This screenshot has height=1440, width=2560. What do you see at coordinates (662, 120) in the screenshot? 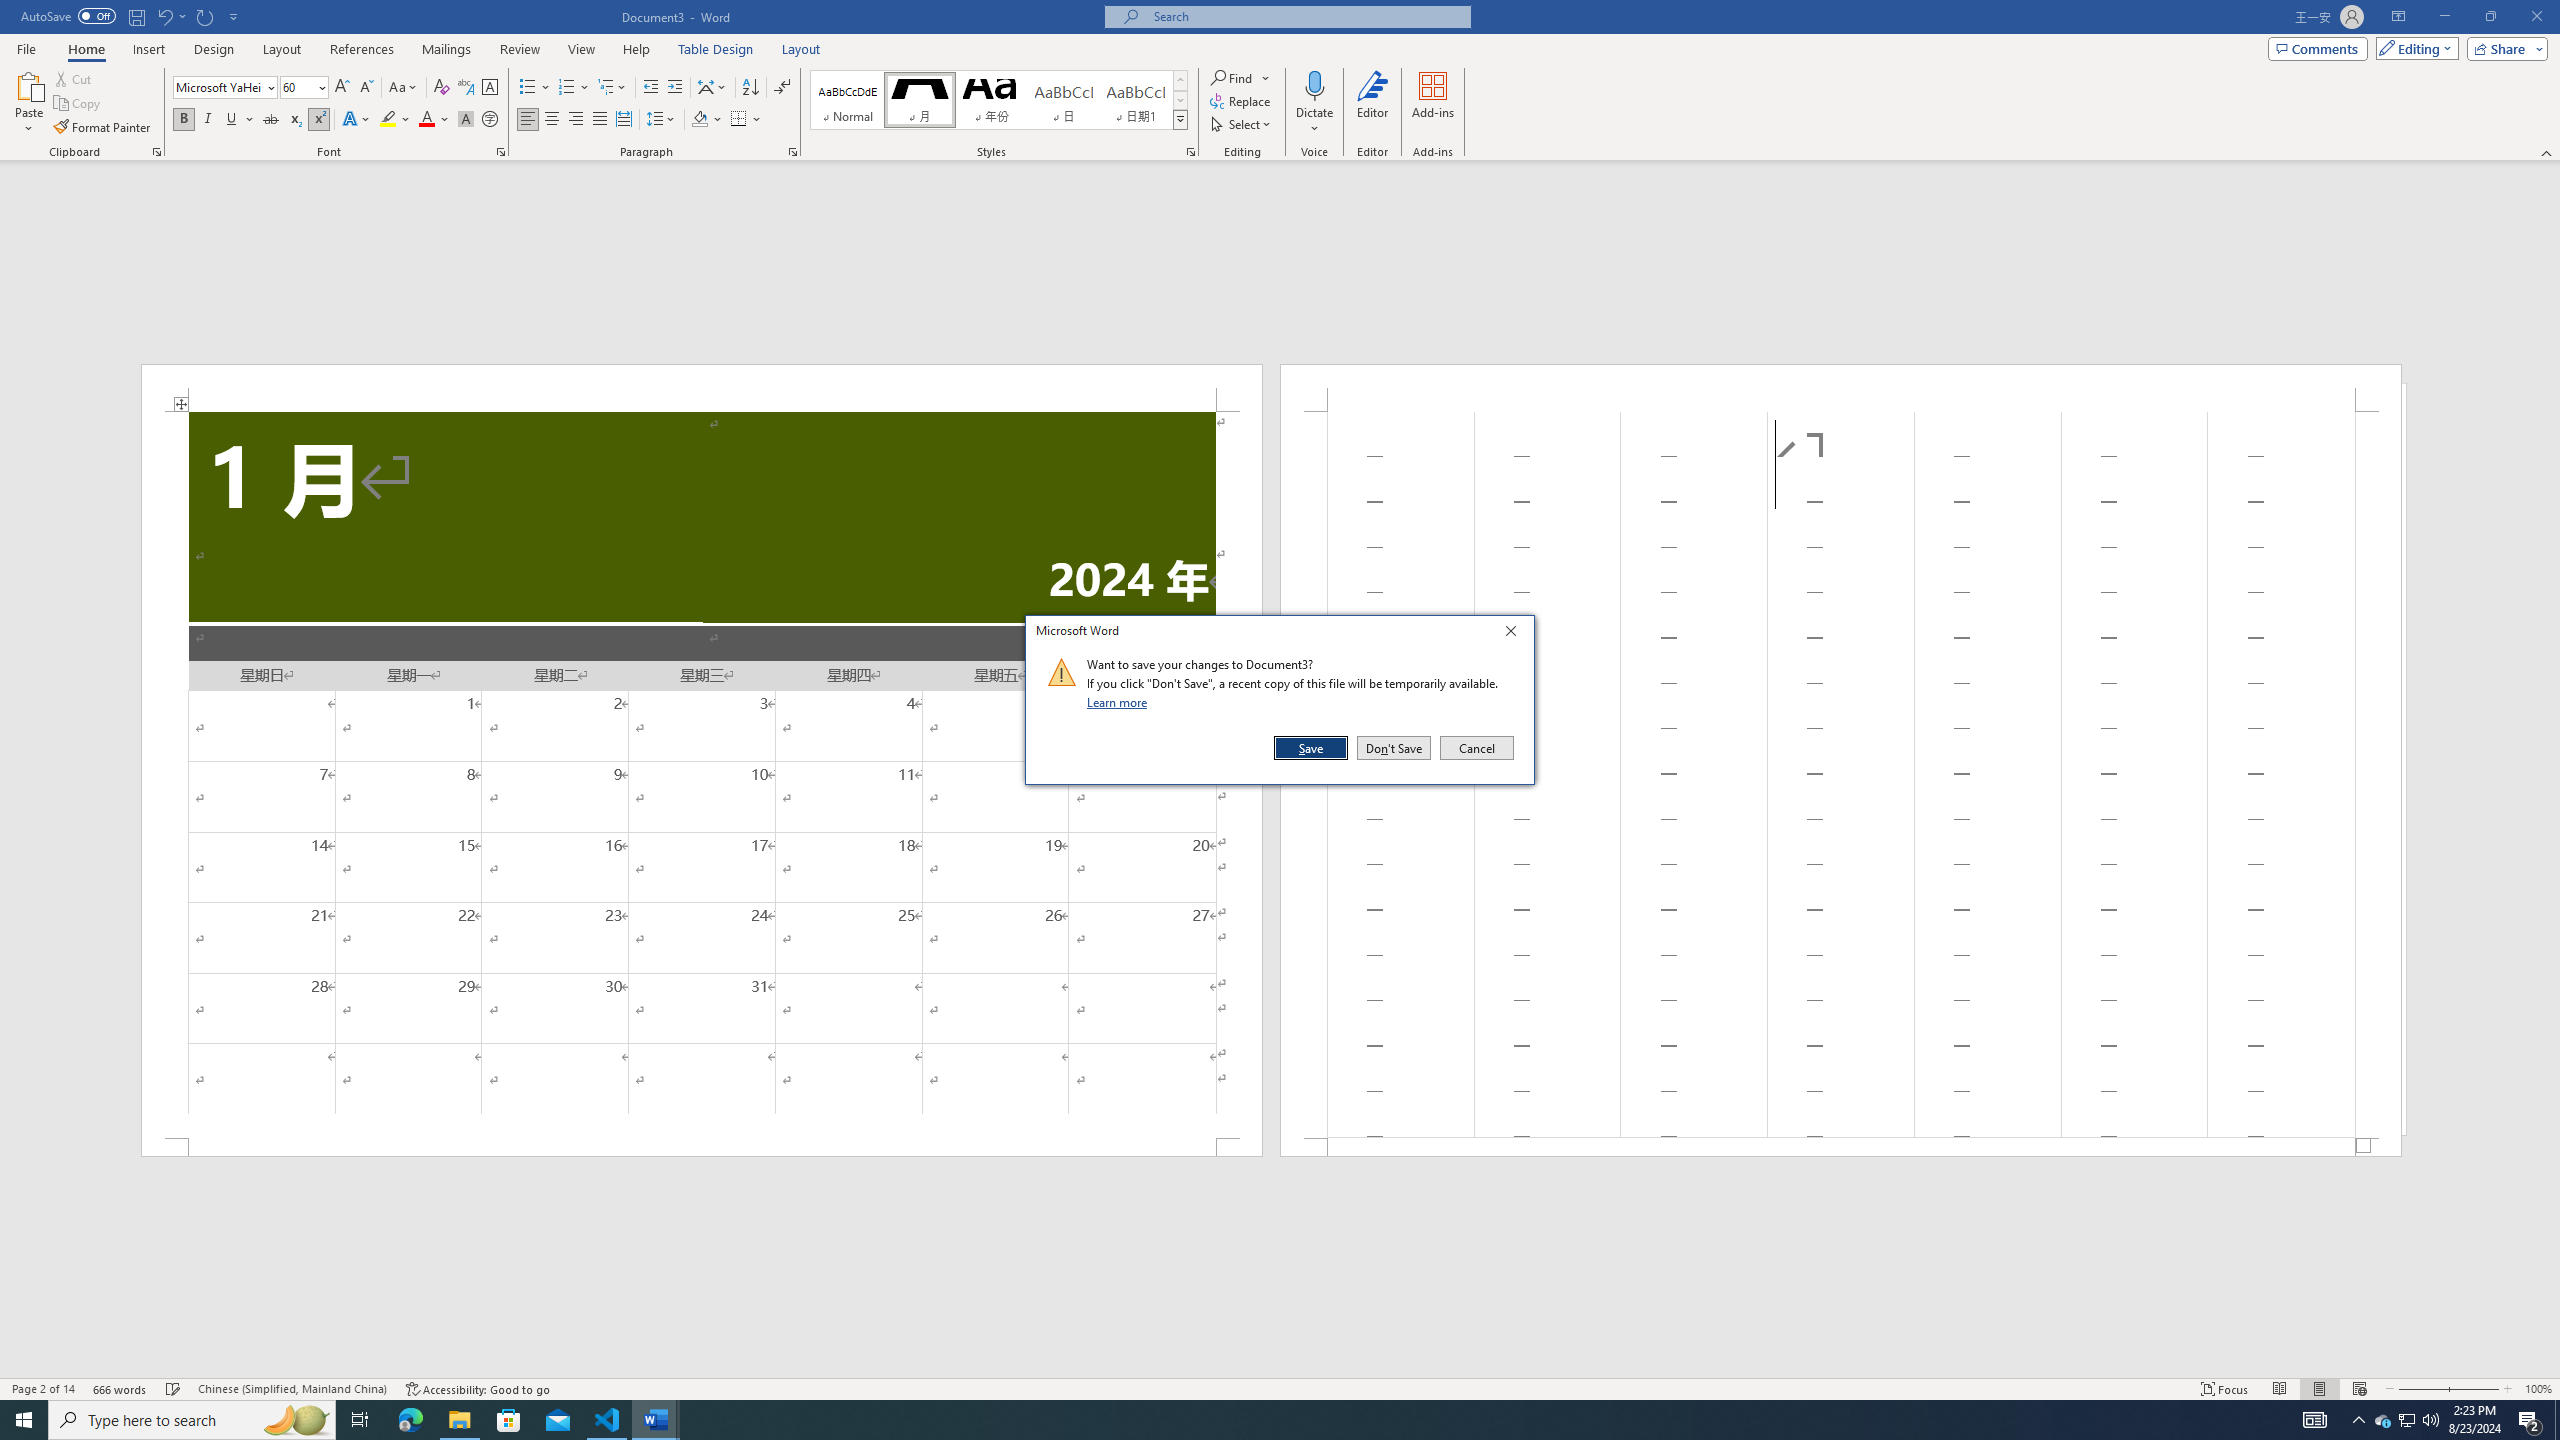
I see `Line and Paragraph Spacing` at bounding box center [662, 120].